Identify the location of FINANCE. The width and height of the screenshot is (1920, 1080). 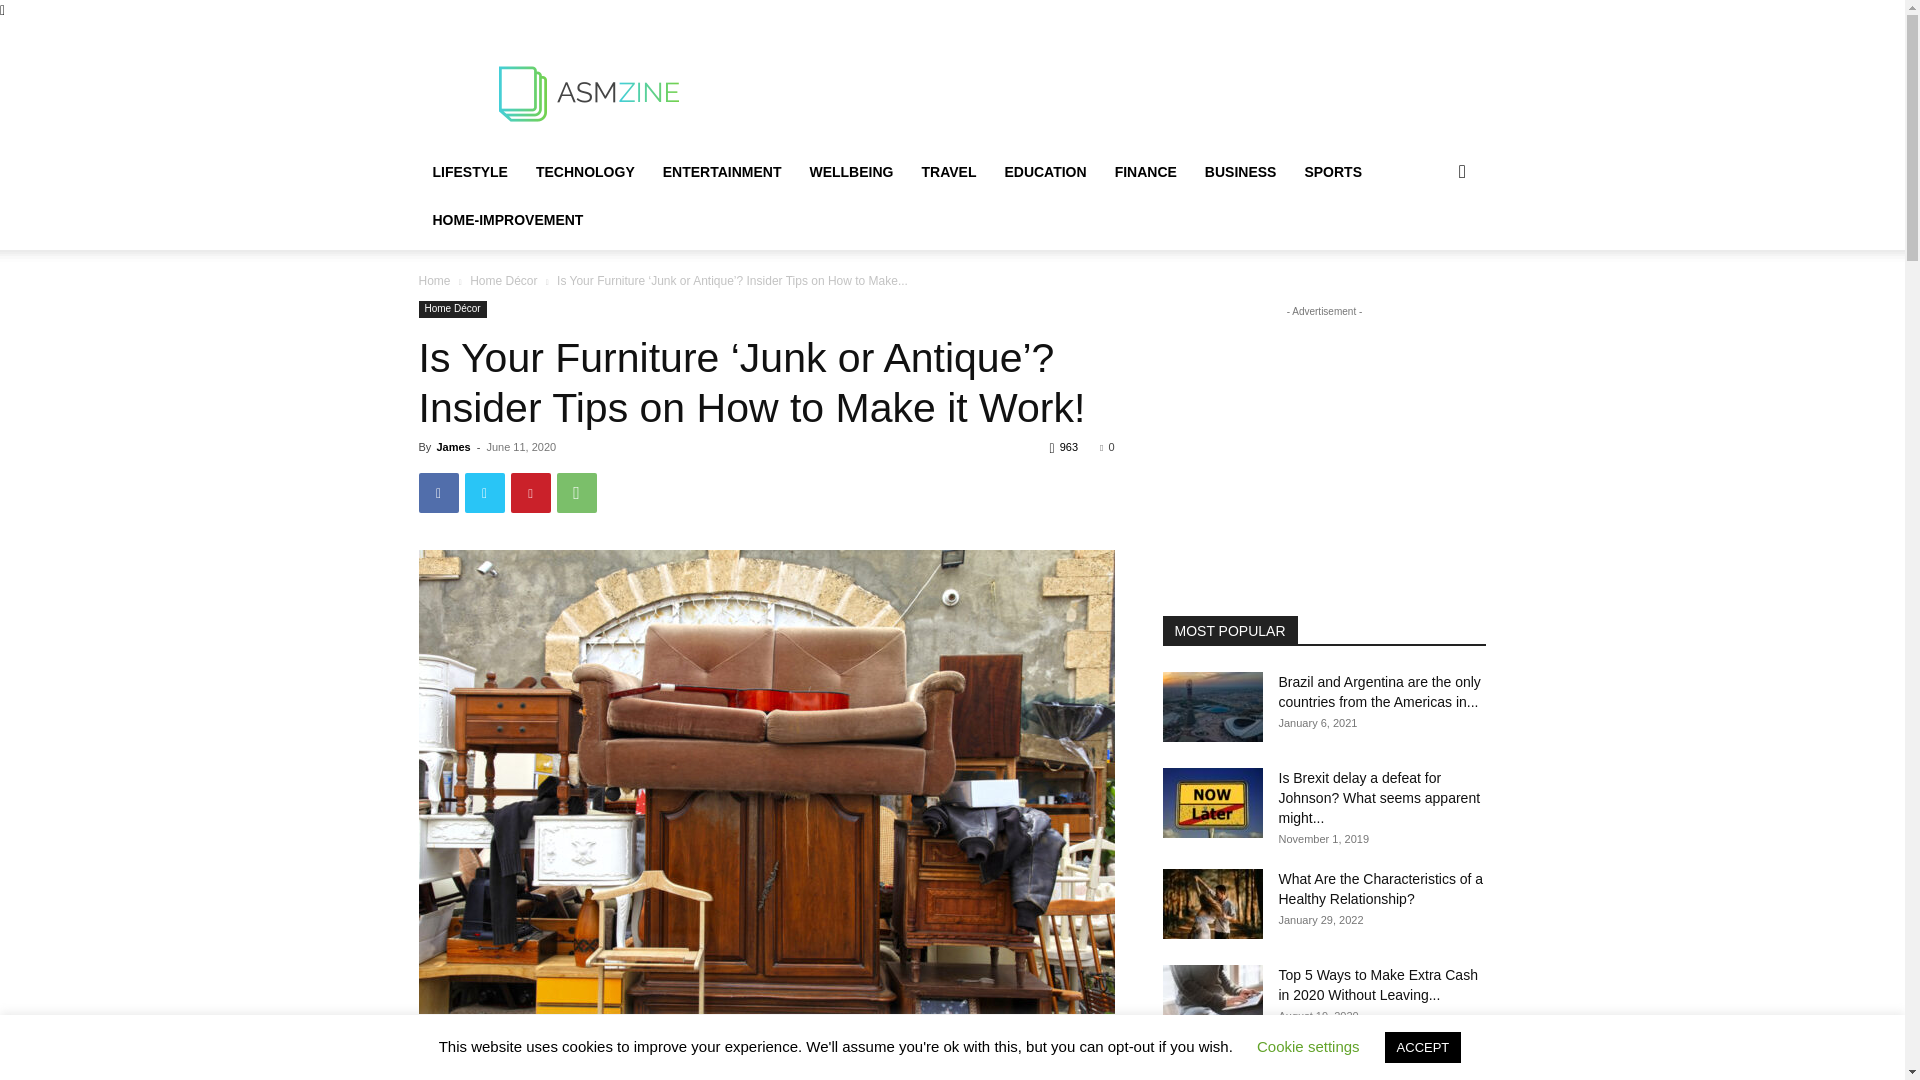
(1145, 171).